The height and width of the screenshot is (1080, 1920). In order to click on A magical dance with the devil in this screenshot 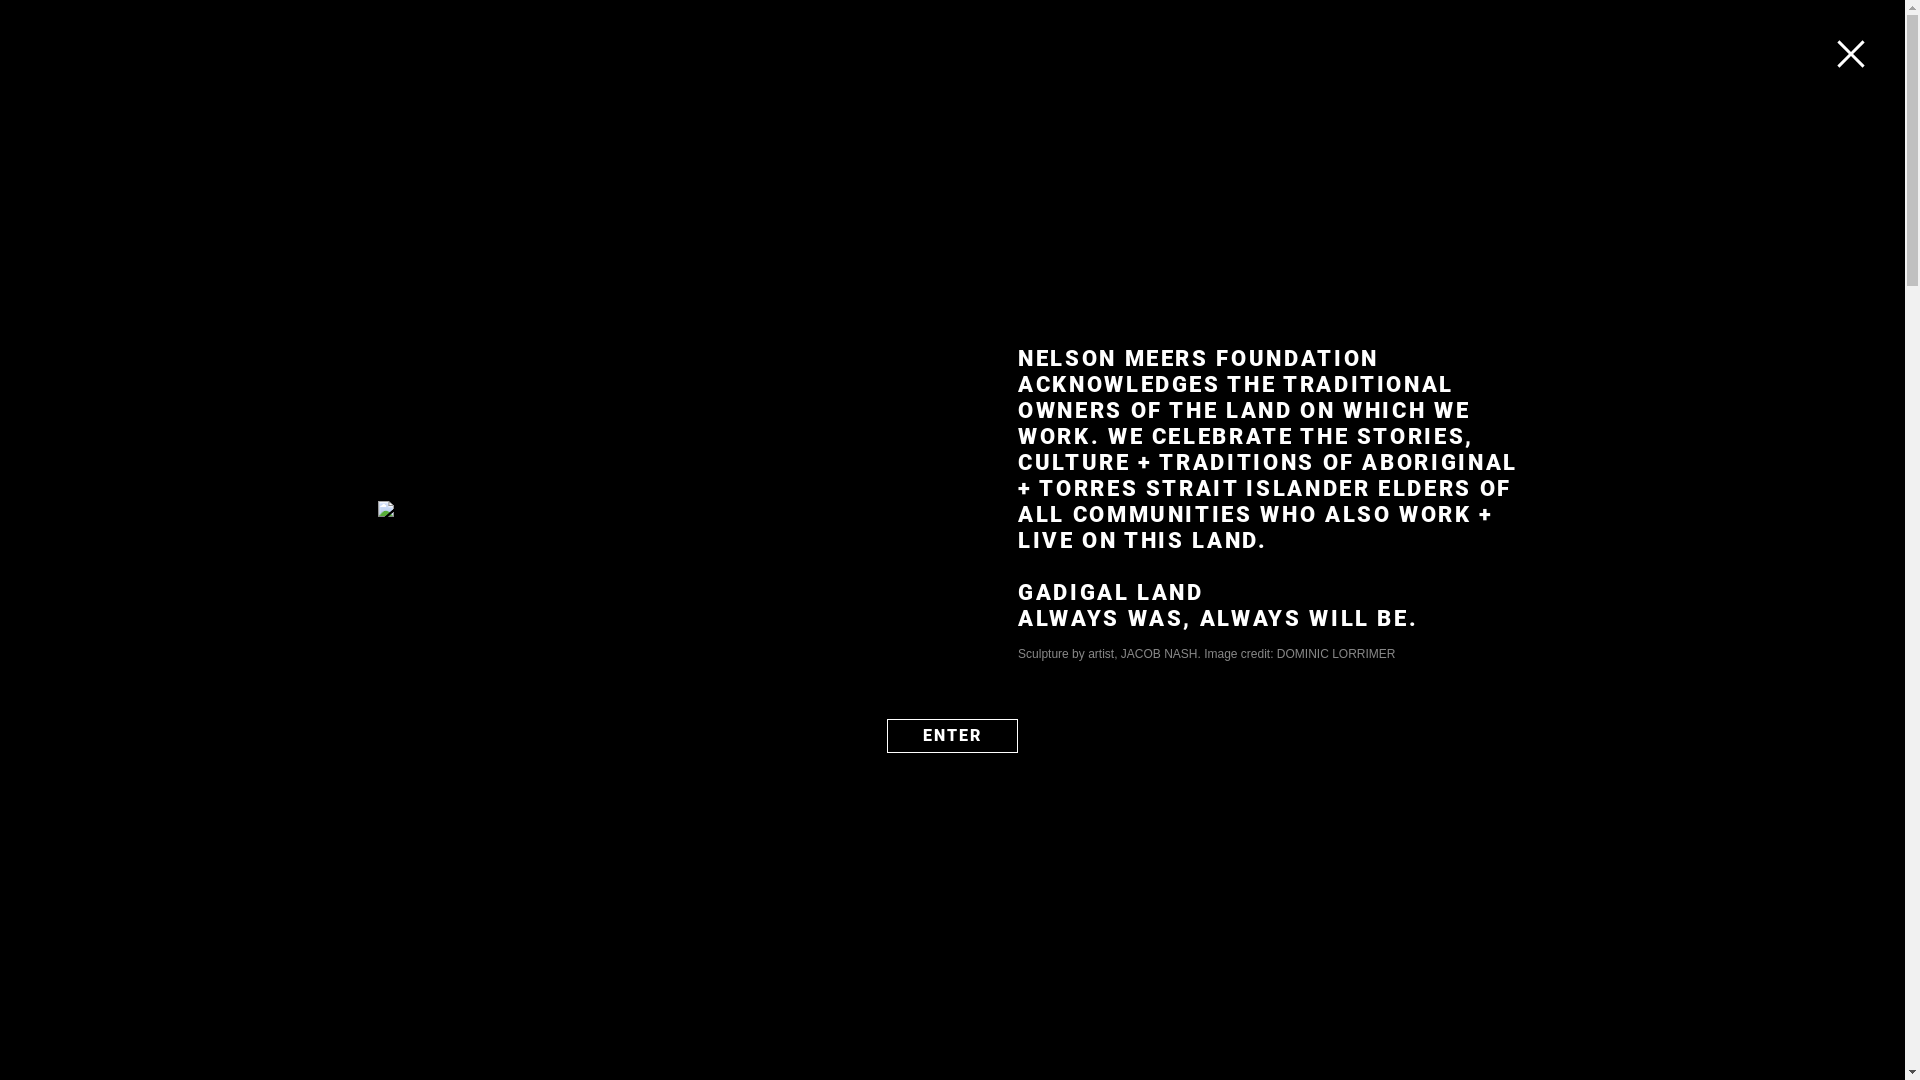, I will do `click(1327, 496)`.